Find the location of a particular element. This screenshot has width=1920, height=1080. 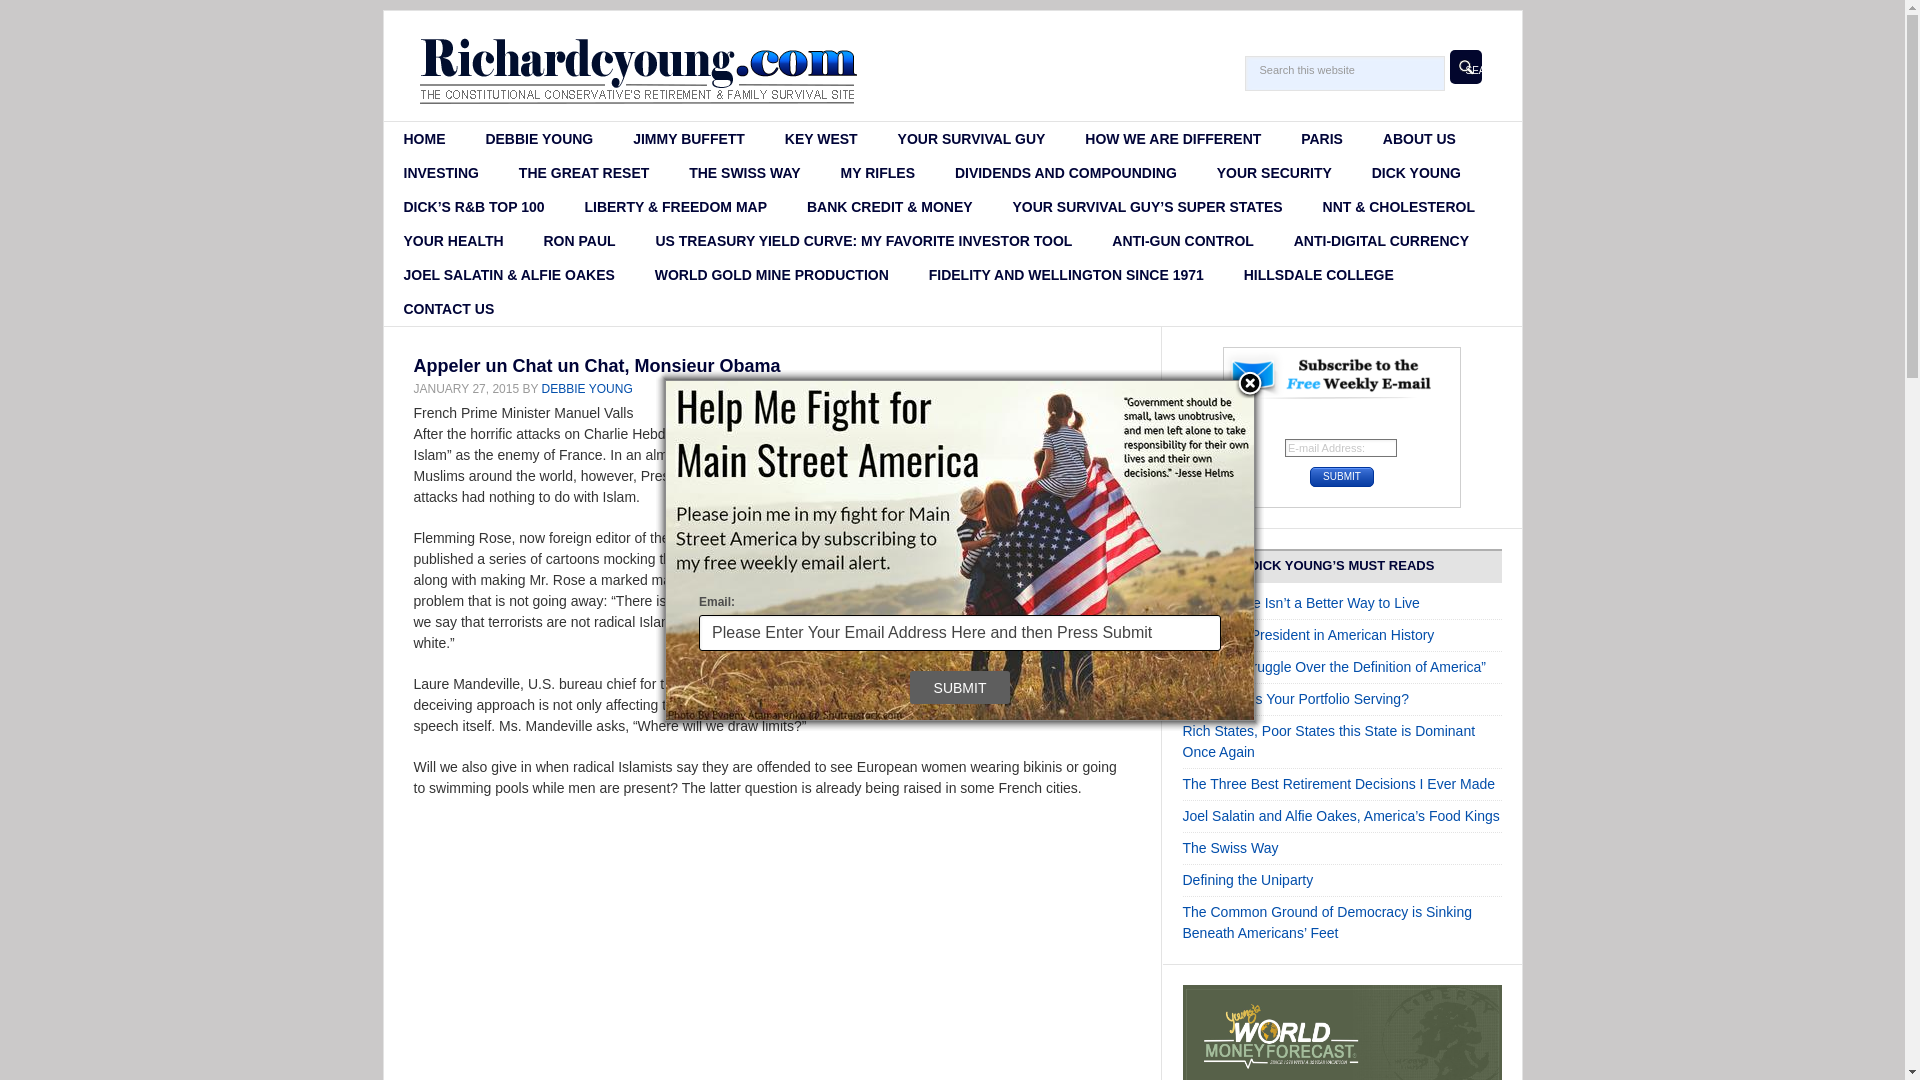

DEBBIE YOUNG is located at coordinates (587, 389).